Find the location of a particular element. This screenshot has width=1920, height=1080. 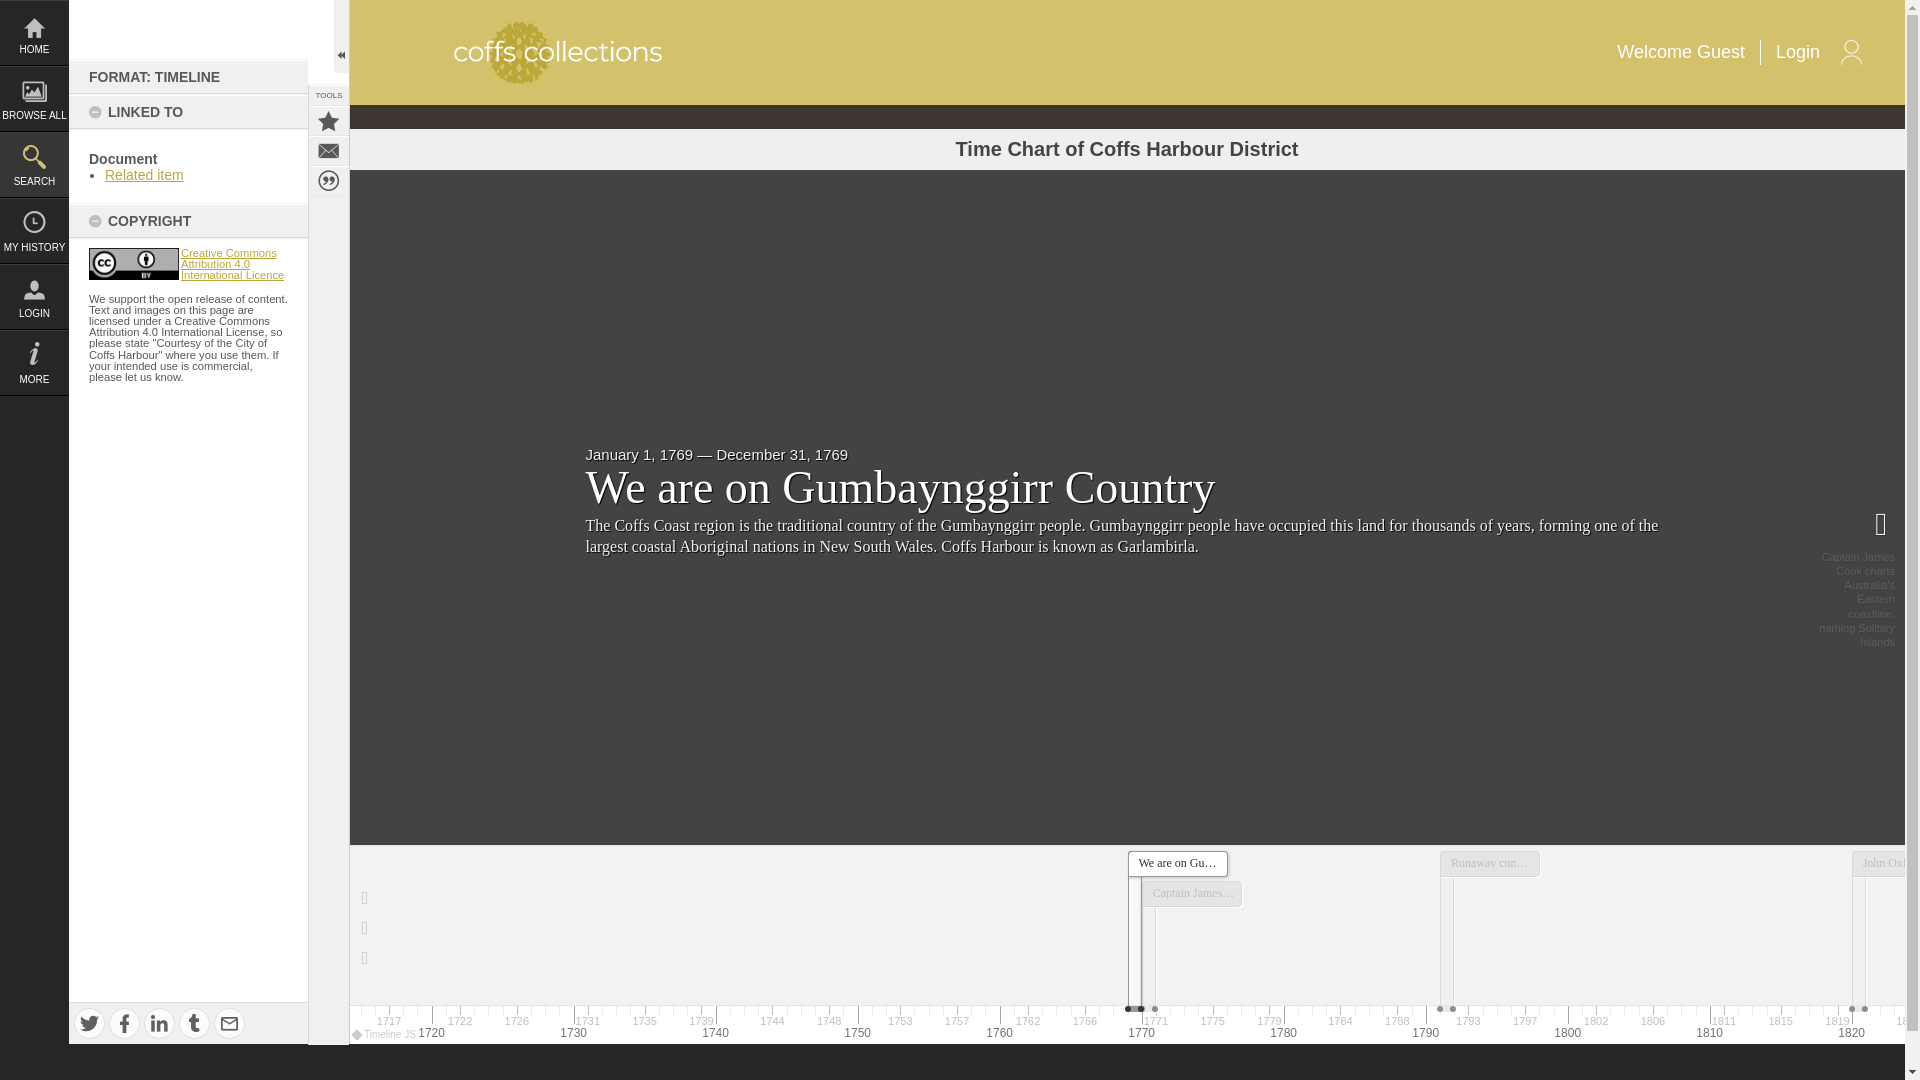

Share this on Tumblr is located at coordinates (194, 1022).